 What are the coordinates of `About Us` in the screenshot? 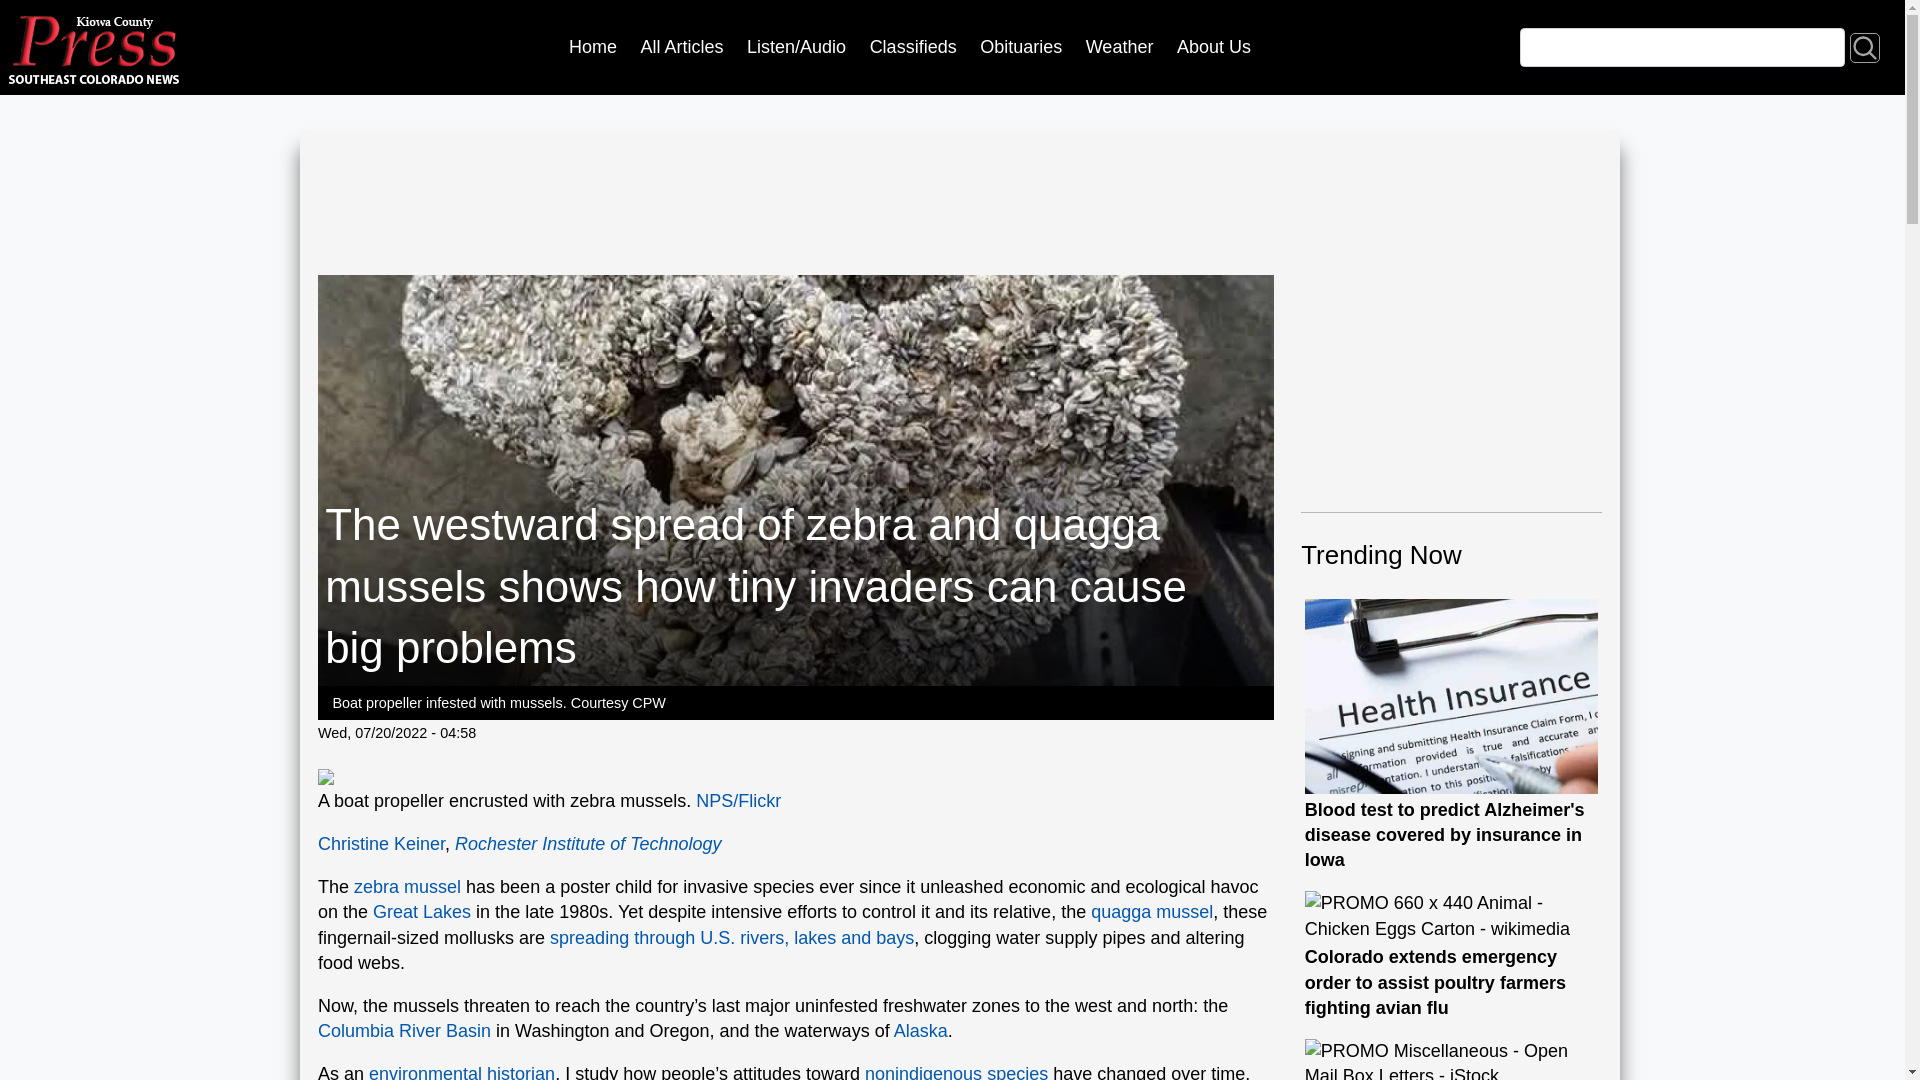 It's located at (1213, 47).